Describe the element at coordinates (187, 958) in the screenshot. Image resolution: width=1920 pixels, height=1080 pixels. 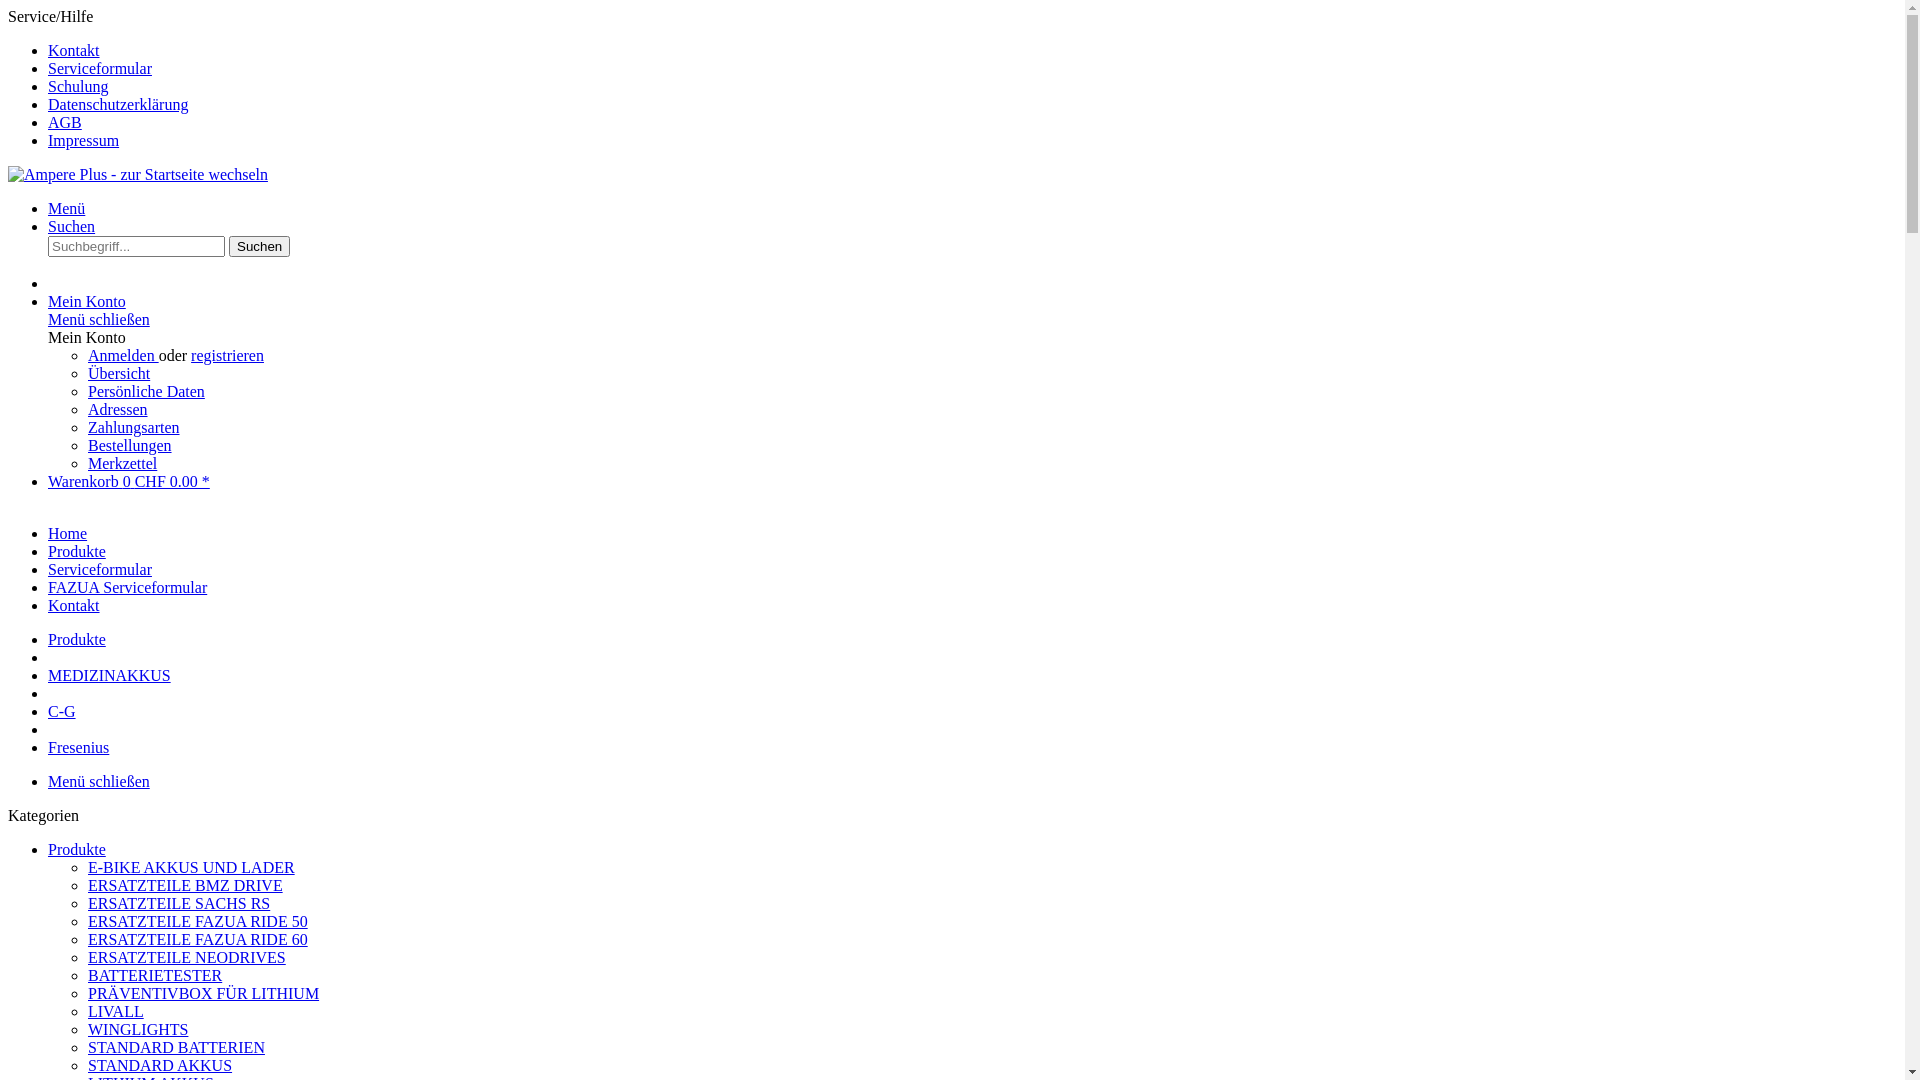
I see `ERSATZTEILE NEODRIVES` at that location.